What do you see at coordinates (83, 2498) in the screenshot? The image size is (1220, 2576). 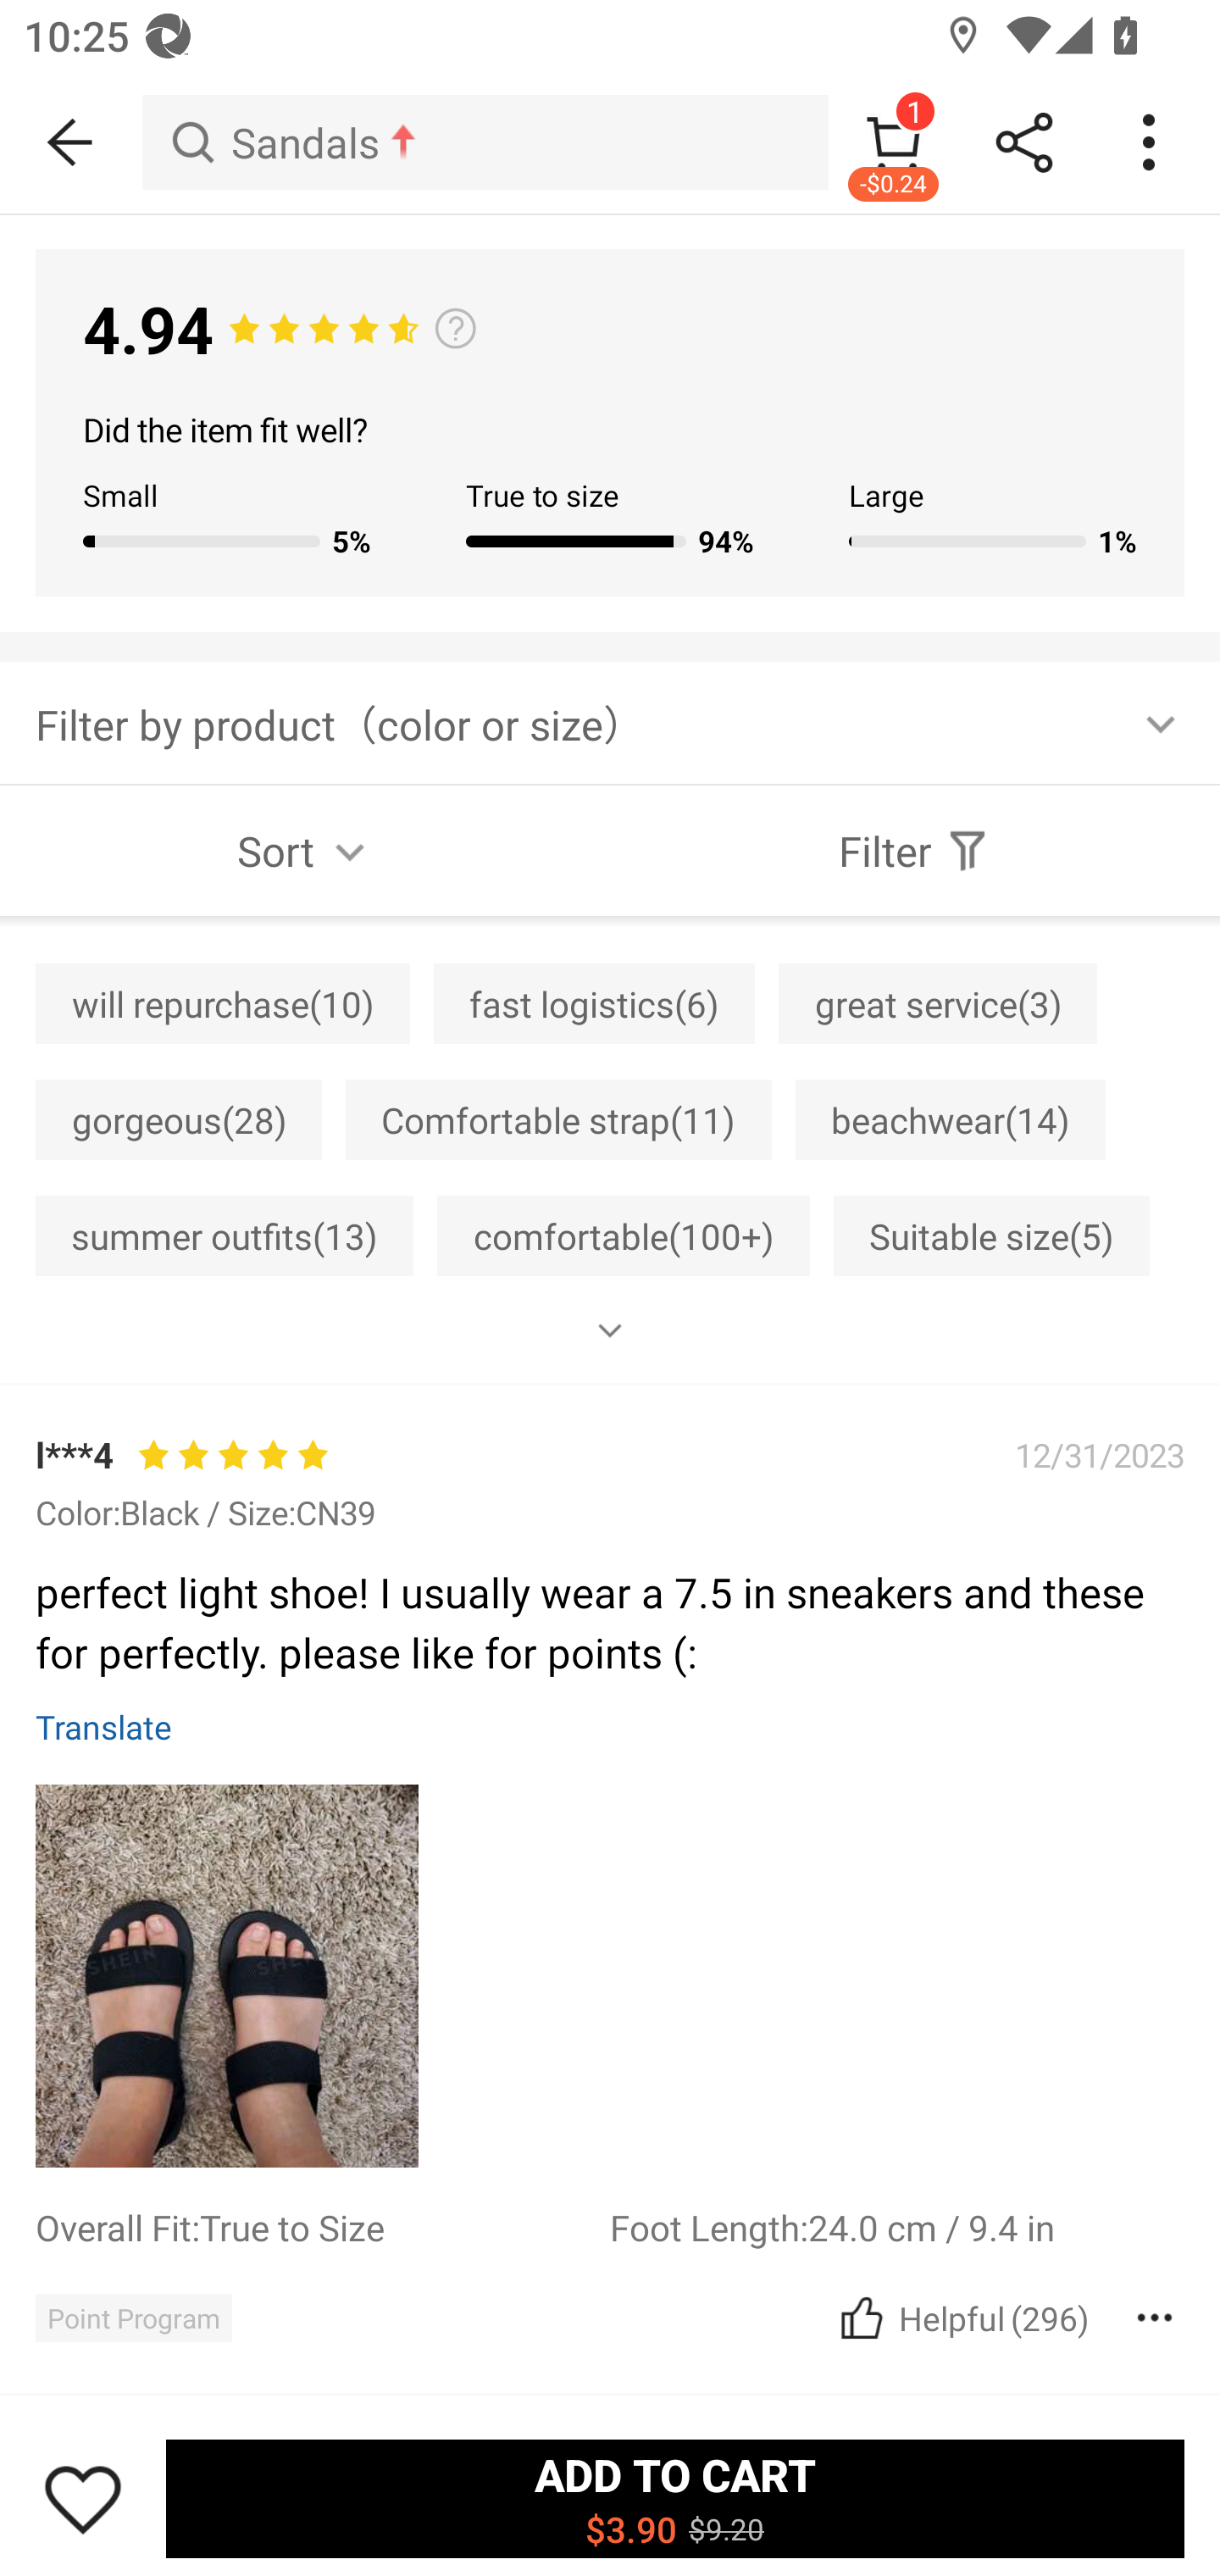 I see `Save` at bounding box center [83, 2498].